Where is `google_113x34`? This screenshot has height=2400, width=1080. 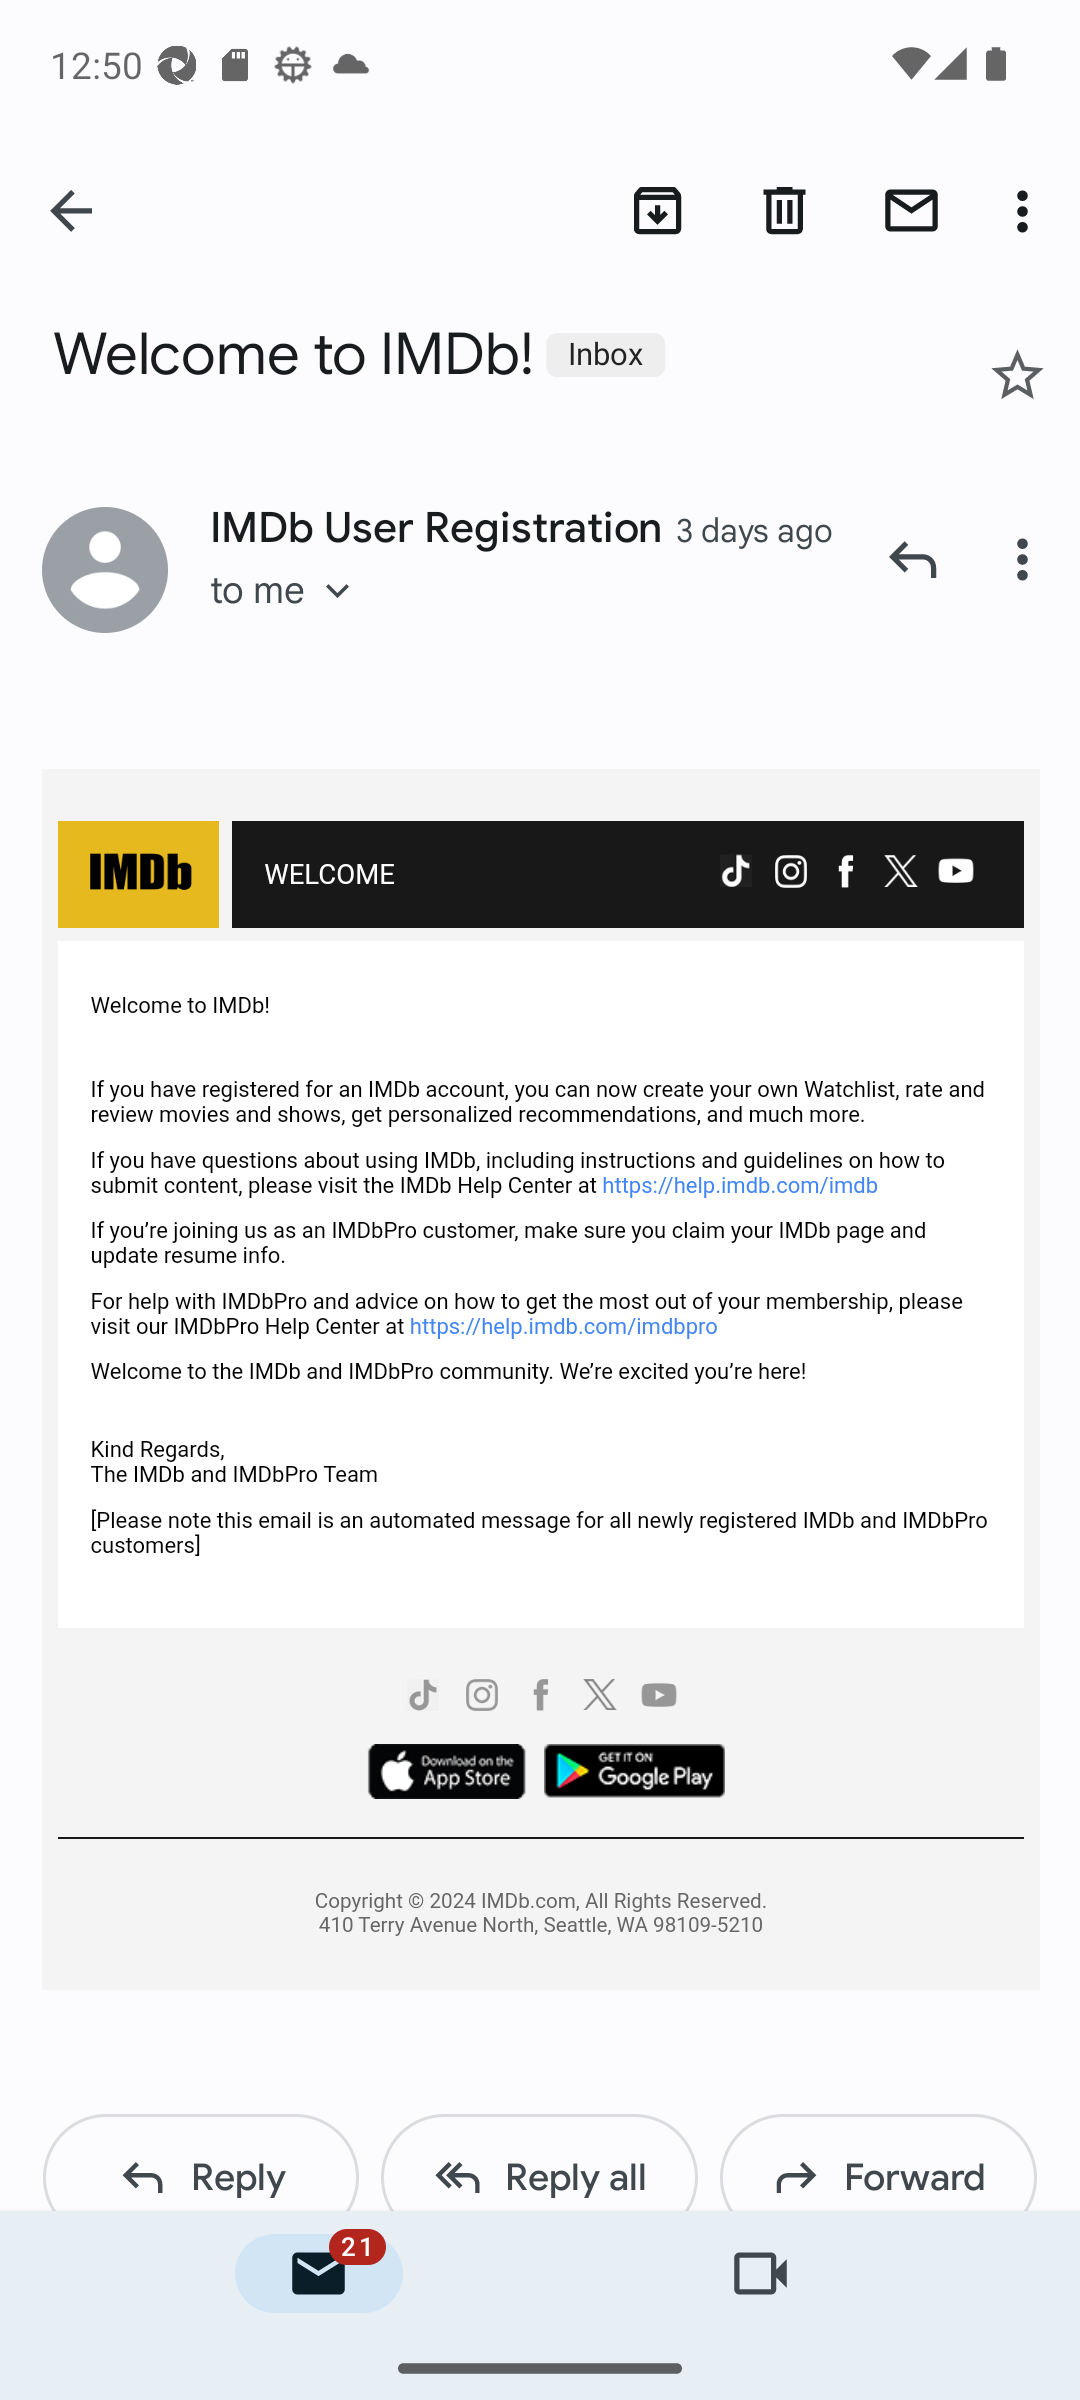
google_113x34 is located at coordinates (633, 1774).